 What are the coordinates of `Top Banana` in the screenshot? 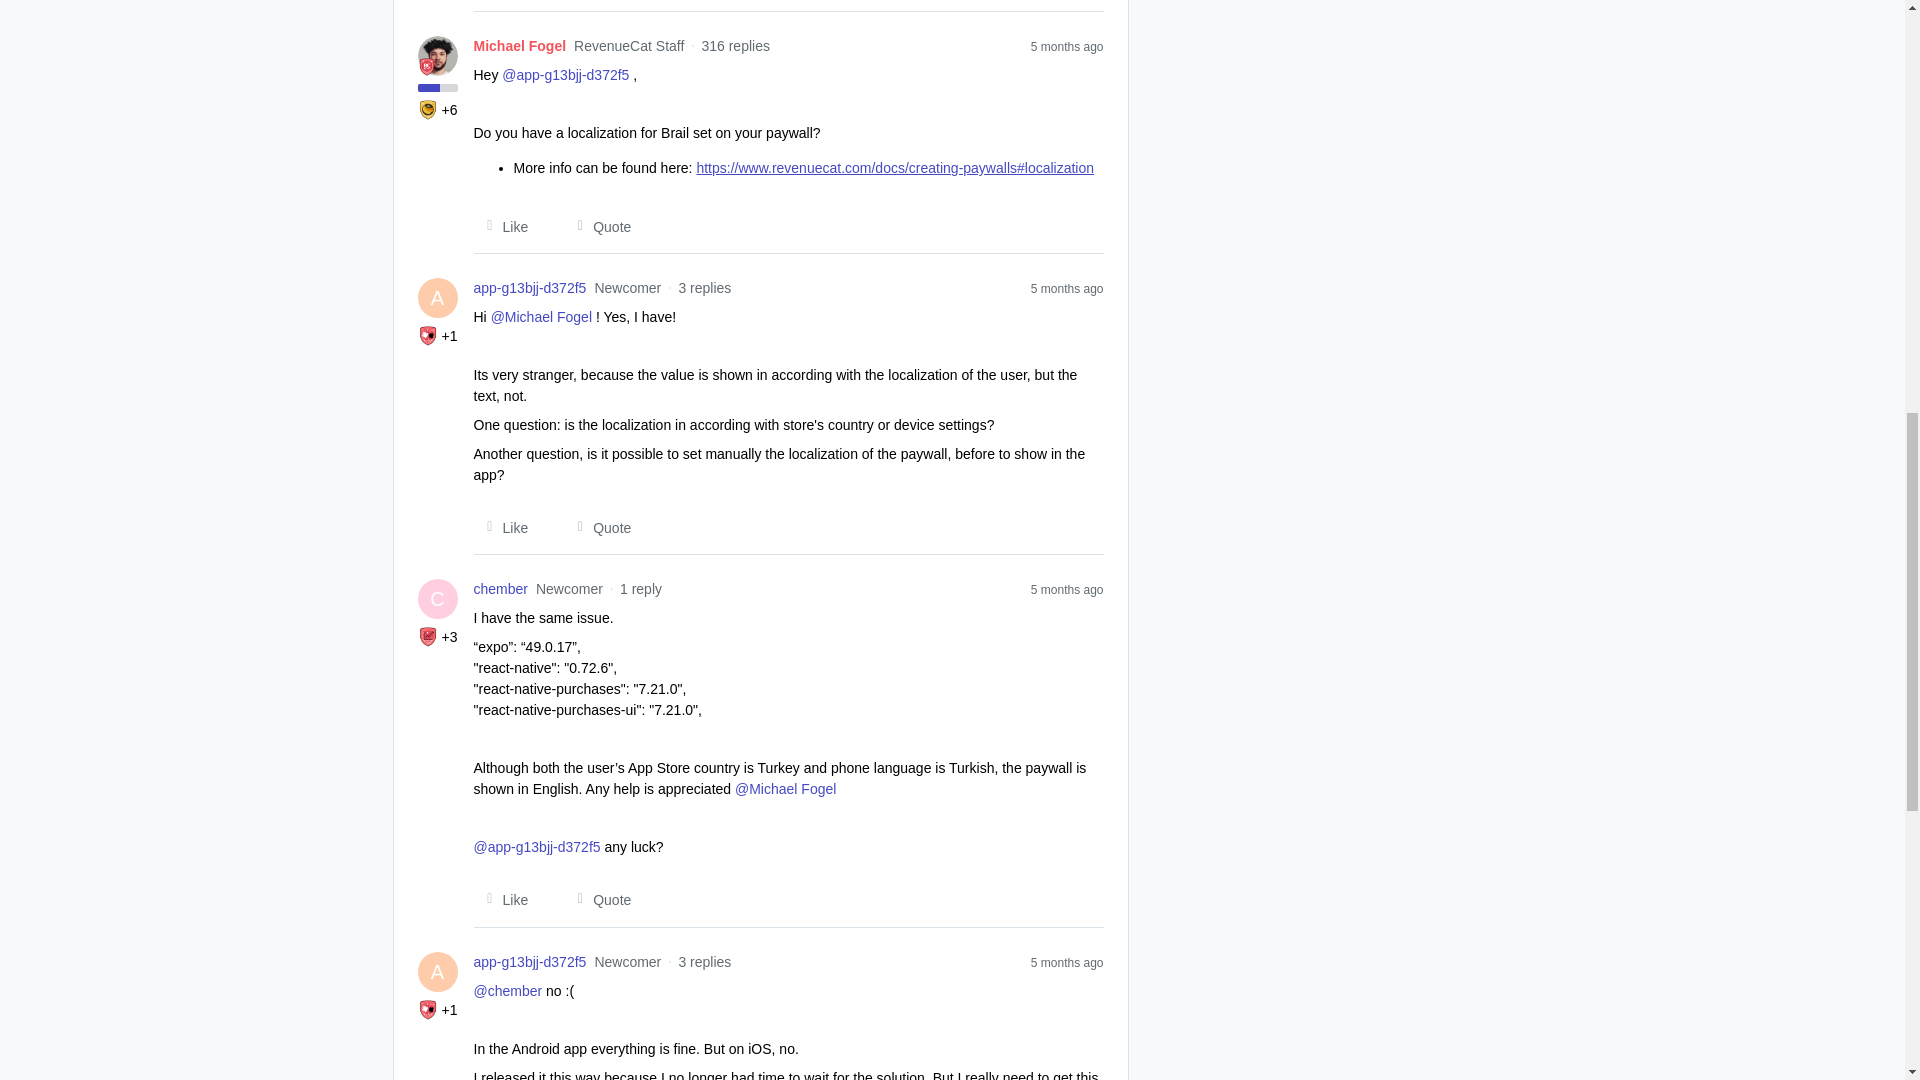 It's located at (428, 110).